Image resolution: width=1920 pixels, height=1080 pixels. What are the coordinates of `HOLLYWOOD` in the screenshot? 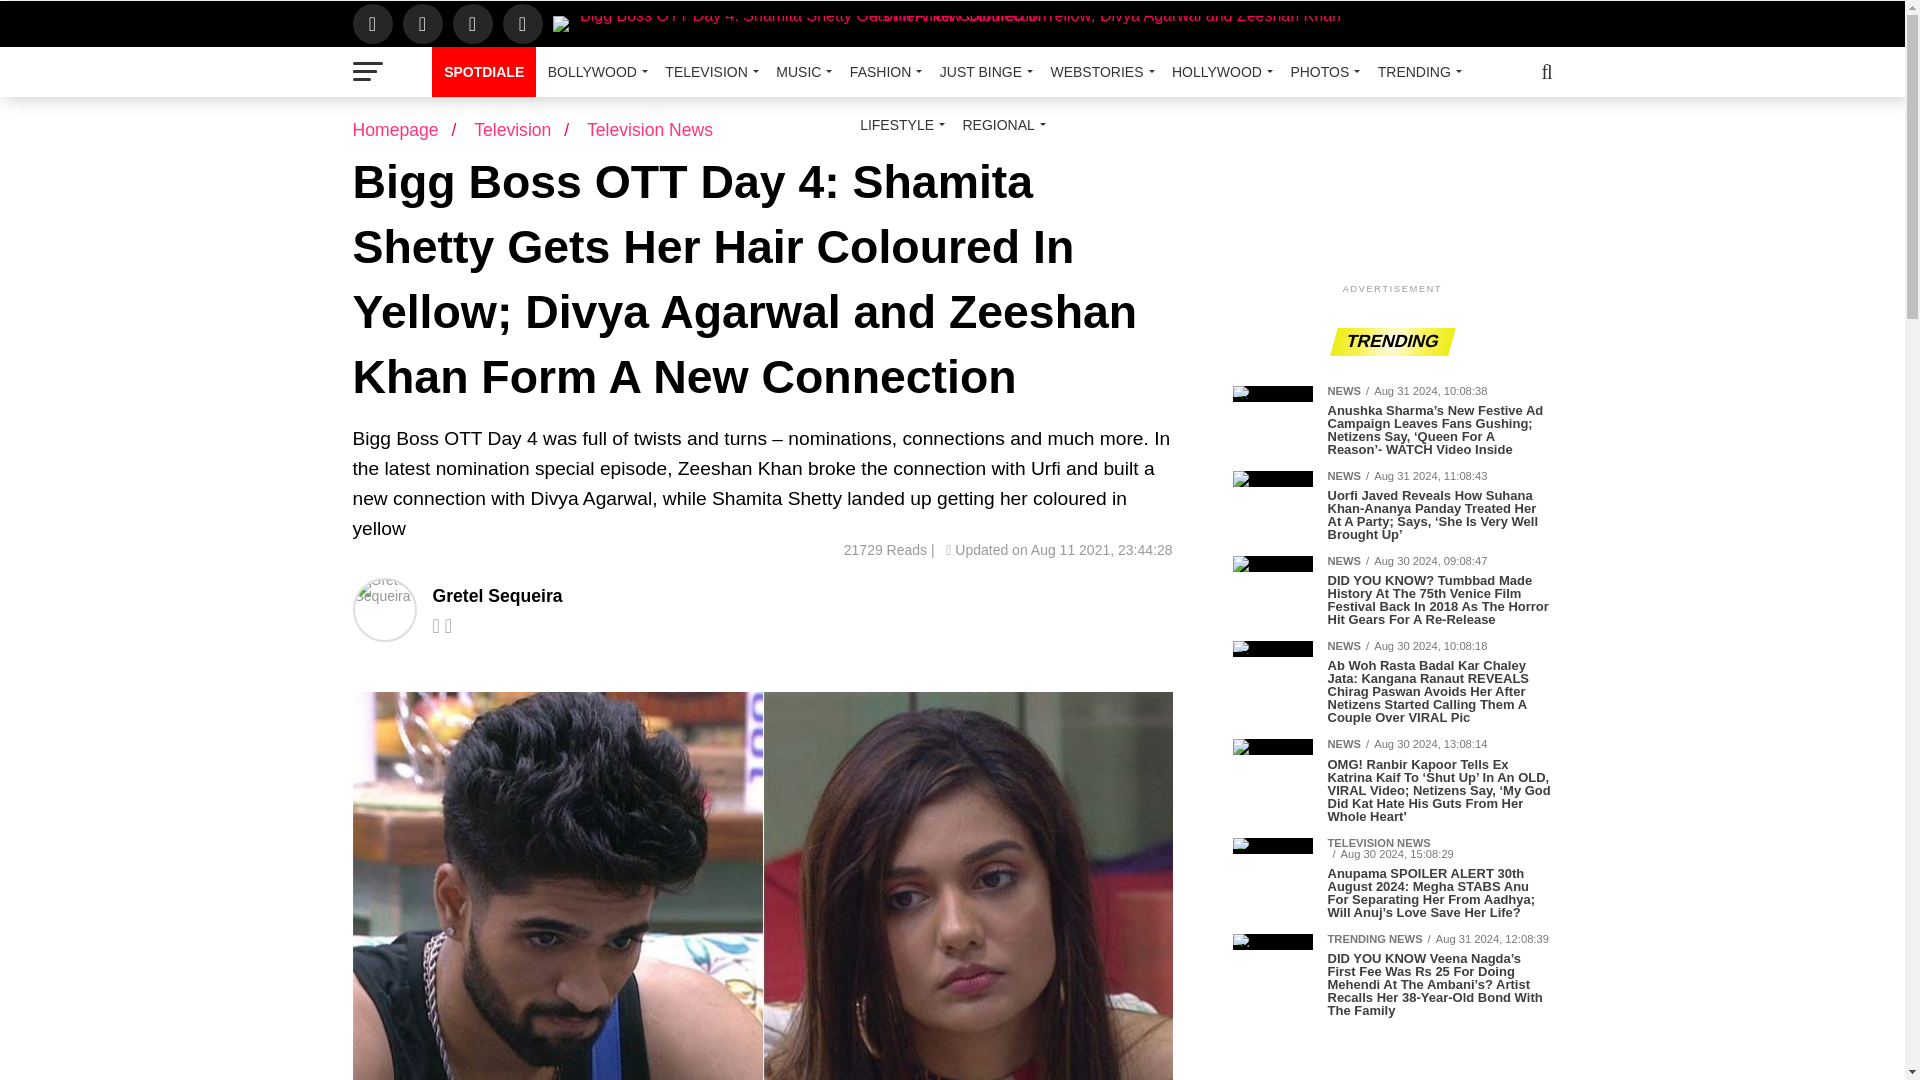 It's located at (1218, 72).